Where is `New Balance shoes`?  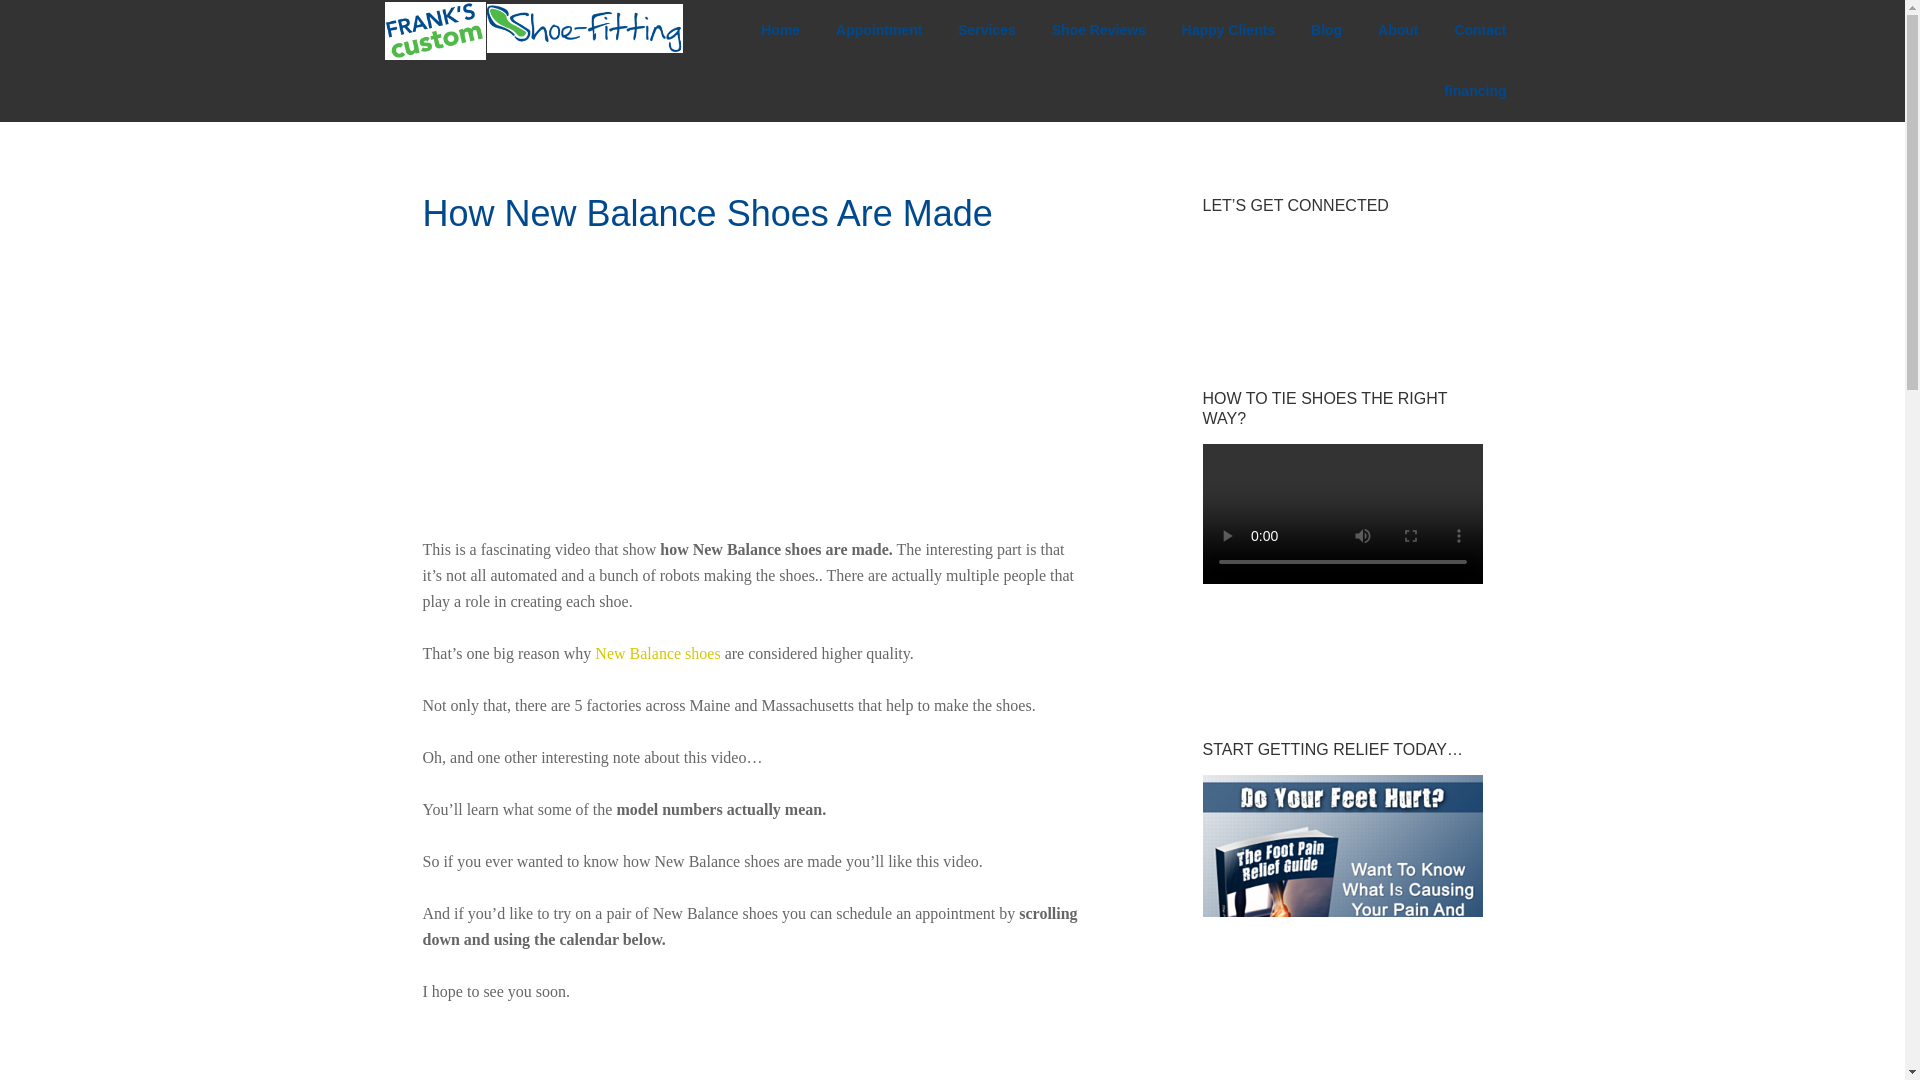 New Balance shoes is located at coordinates (658, 653).